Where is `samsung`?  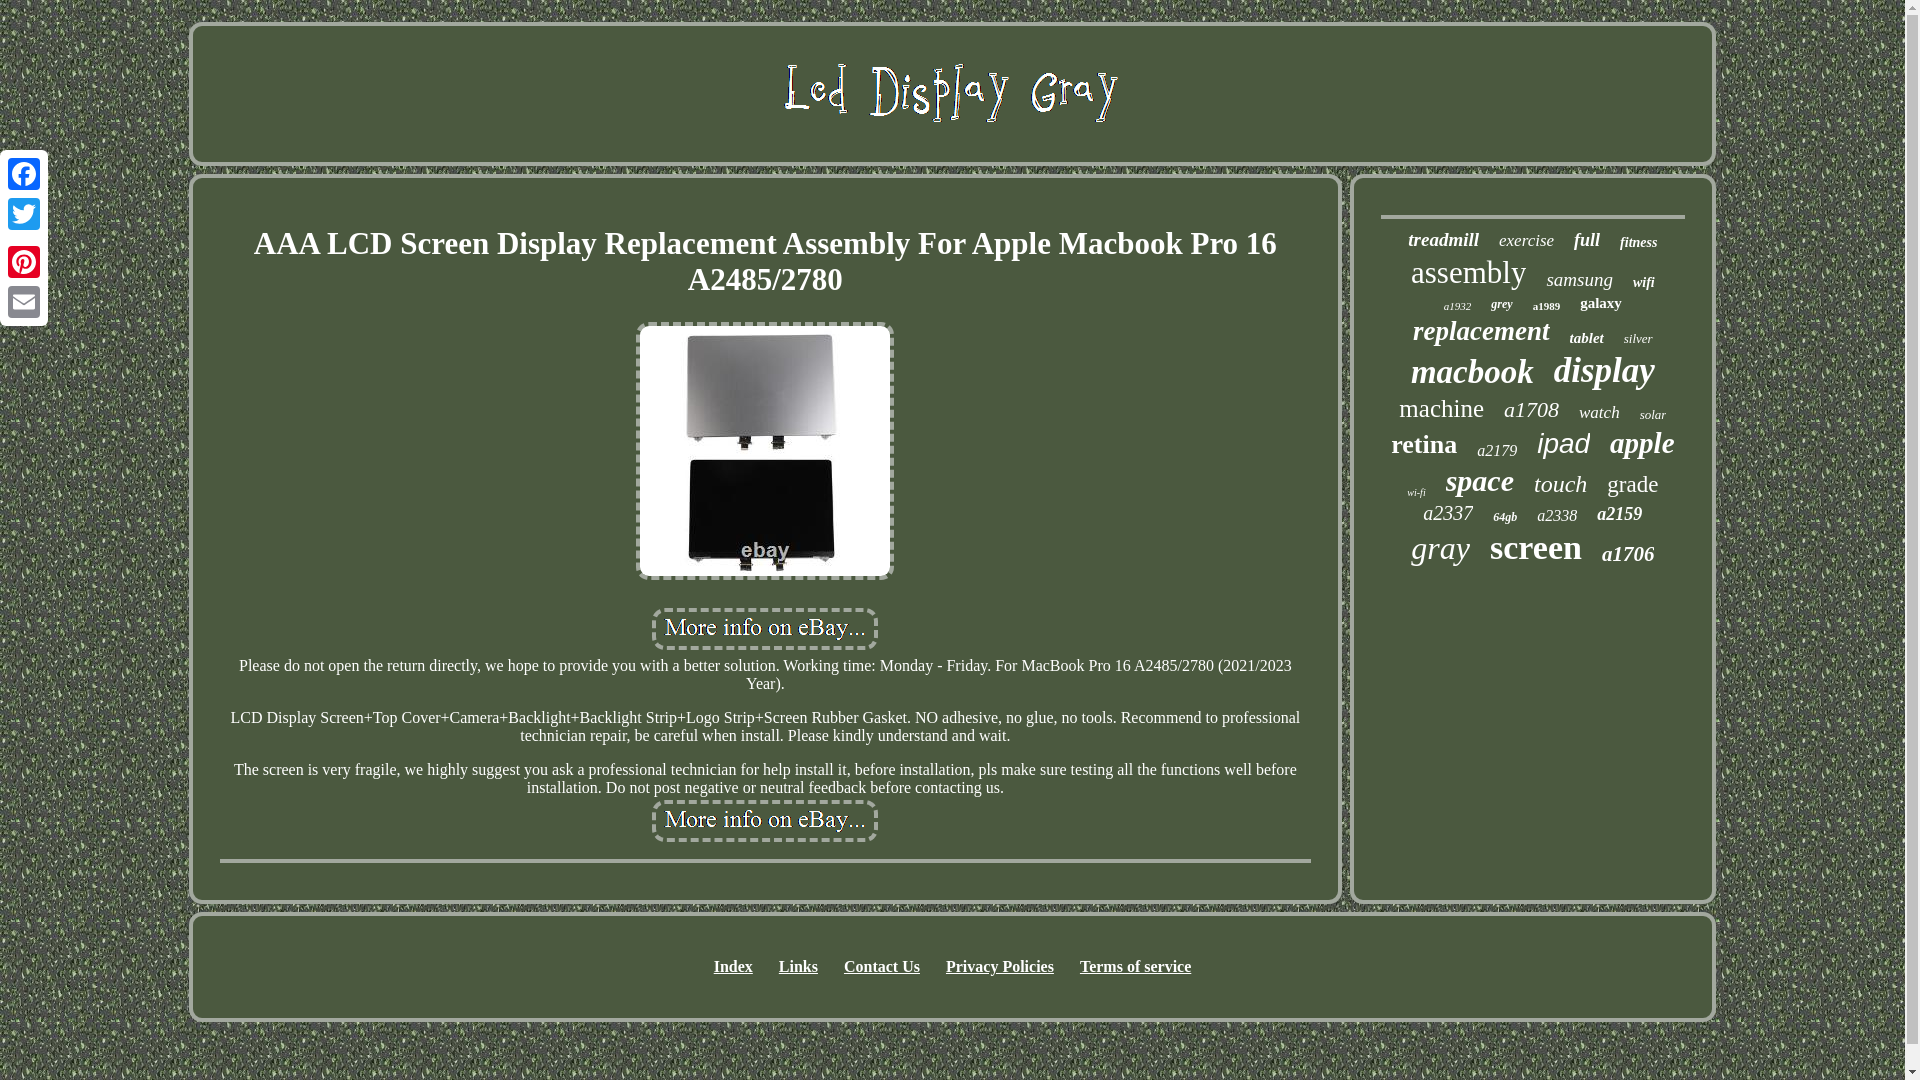
samsung is located at coordinates (1578, 279).